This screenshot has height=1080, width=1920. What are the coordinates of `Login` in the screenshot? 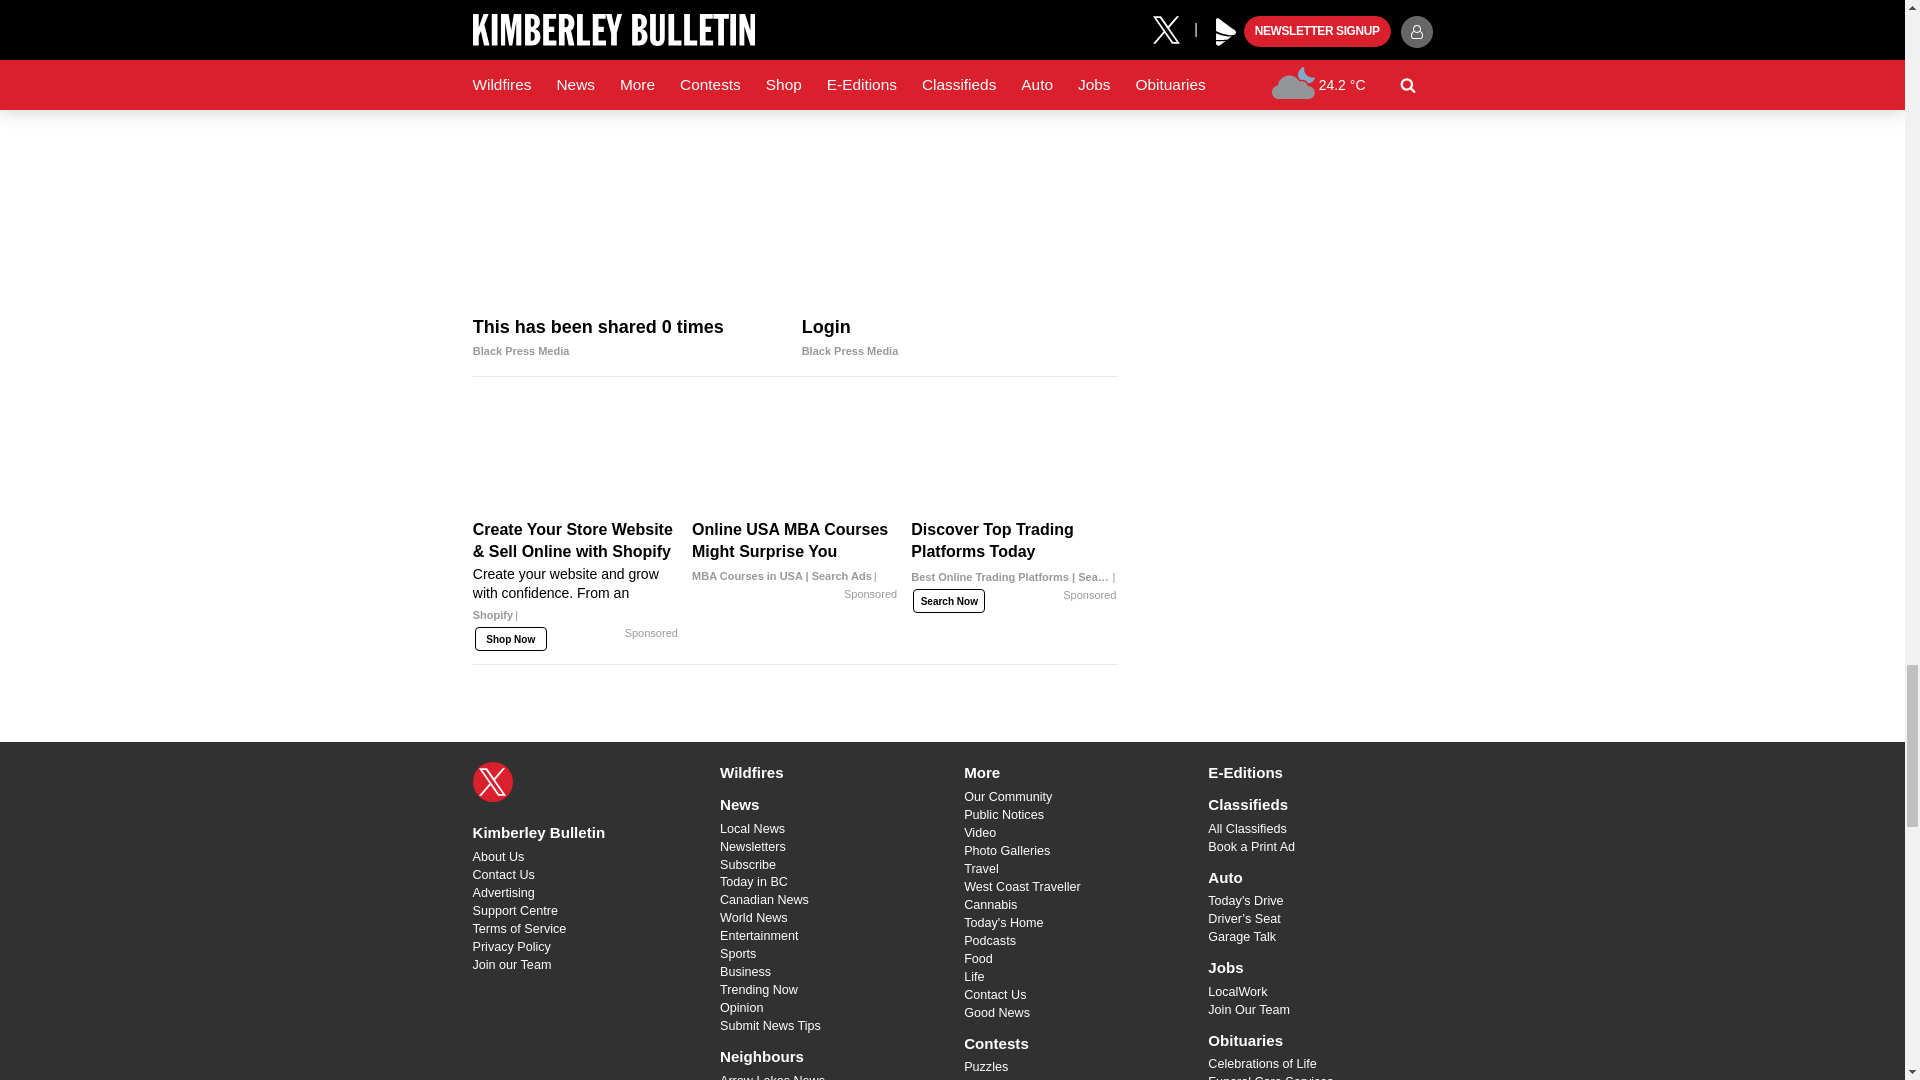 It's located at (960, 338).